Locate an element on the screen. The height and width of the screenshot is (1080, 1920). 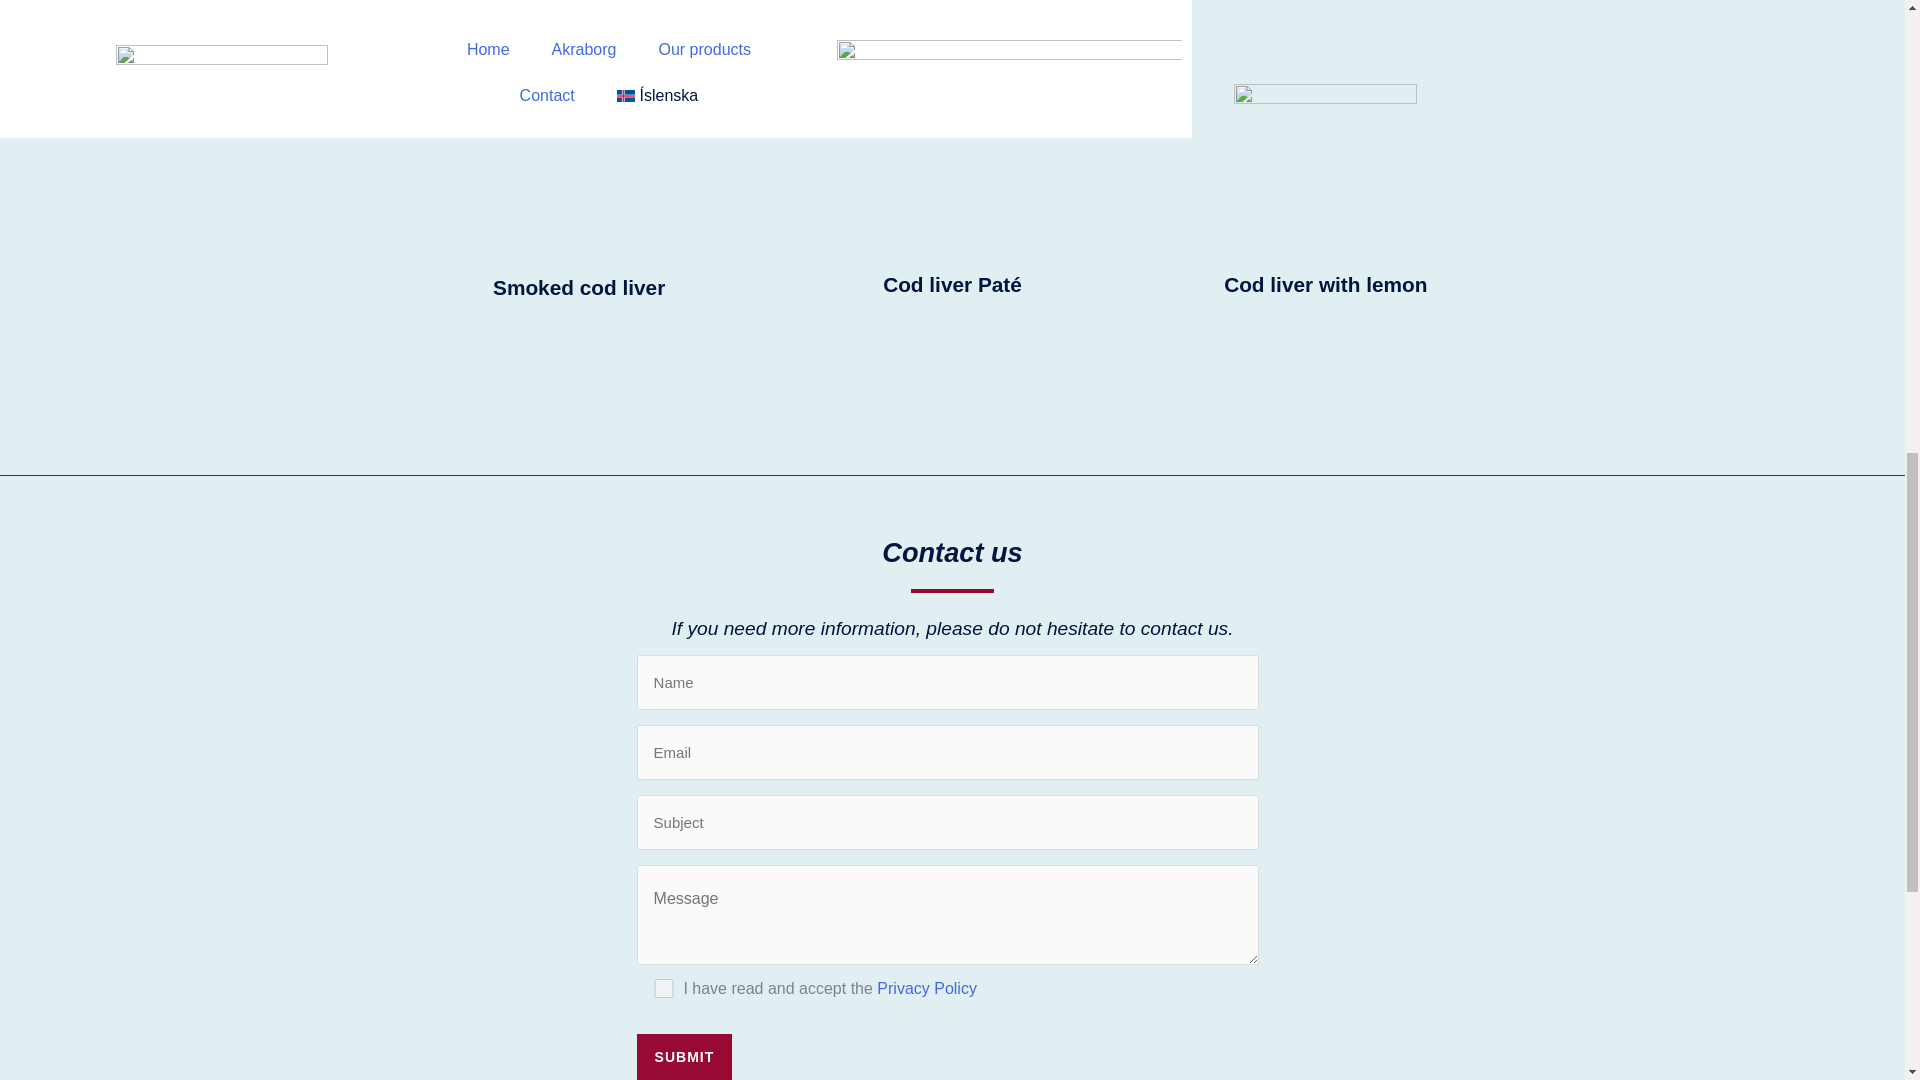
Privacy Policy is located at coordinates (927, 988).